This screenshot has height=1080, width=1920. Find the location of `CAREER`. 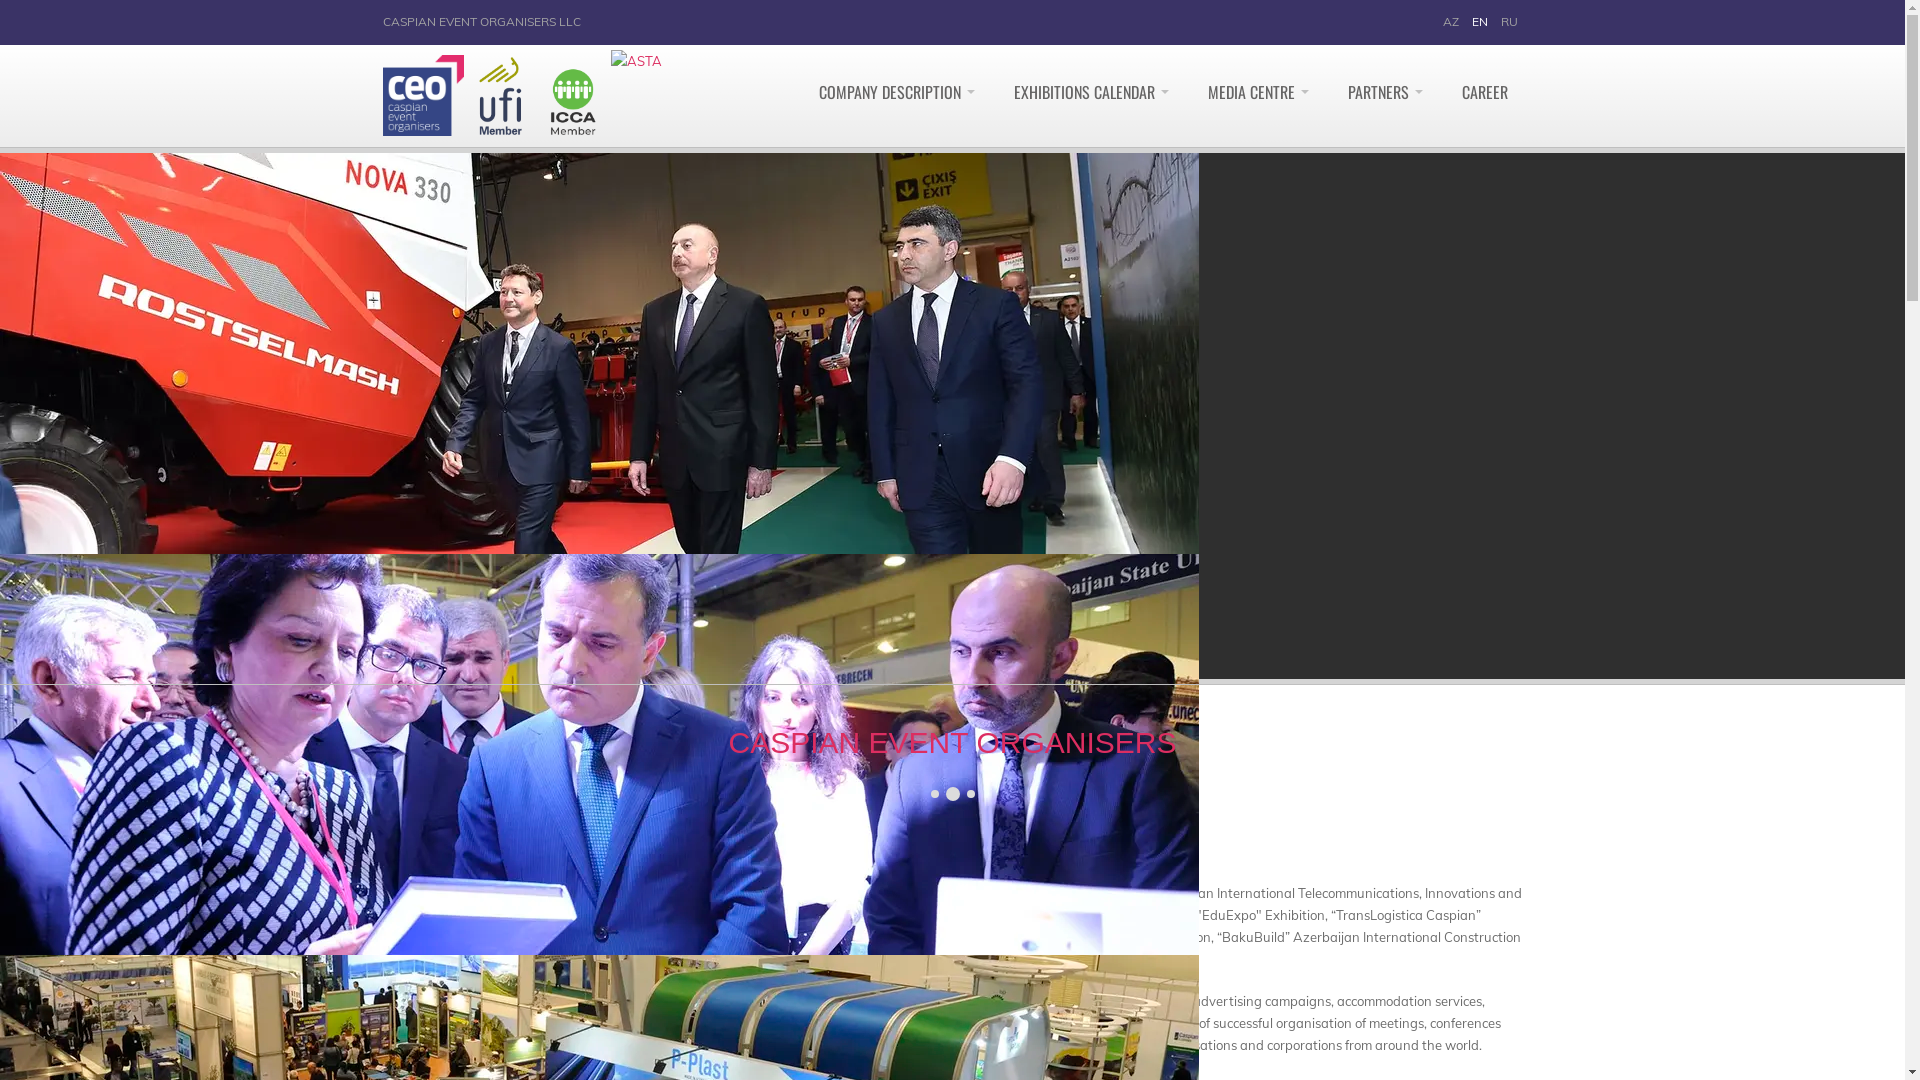

CAREER is located at coordinates (1484, 92).